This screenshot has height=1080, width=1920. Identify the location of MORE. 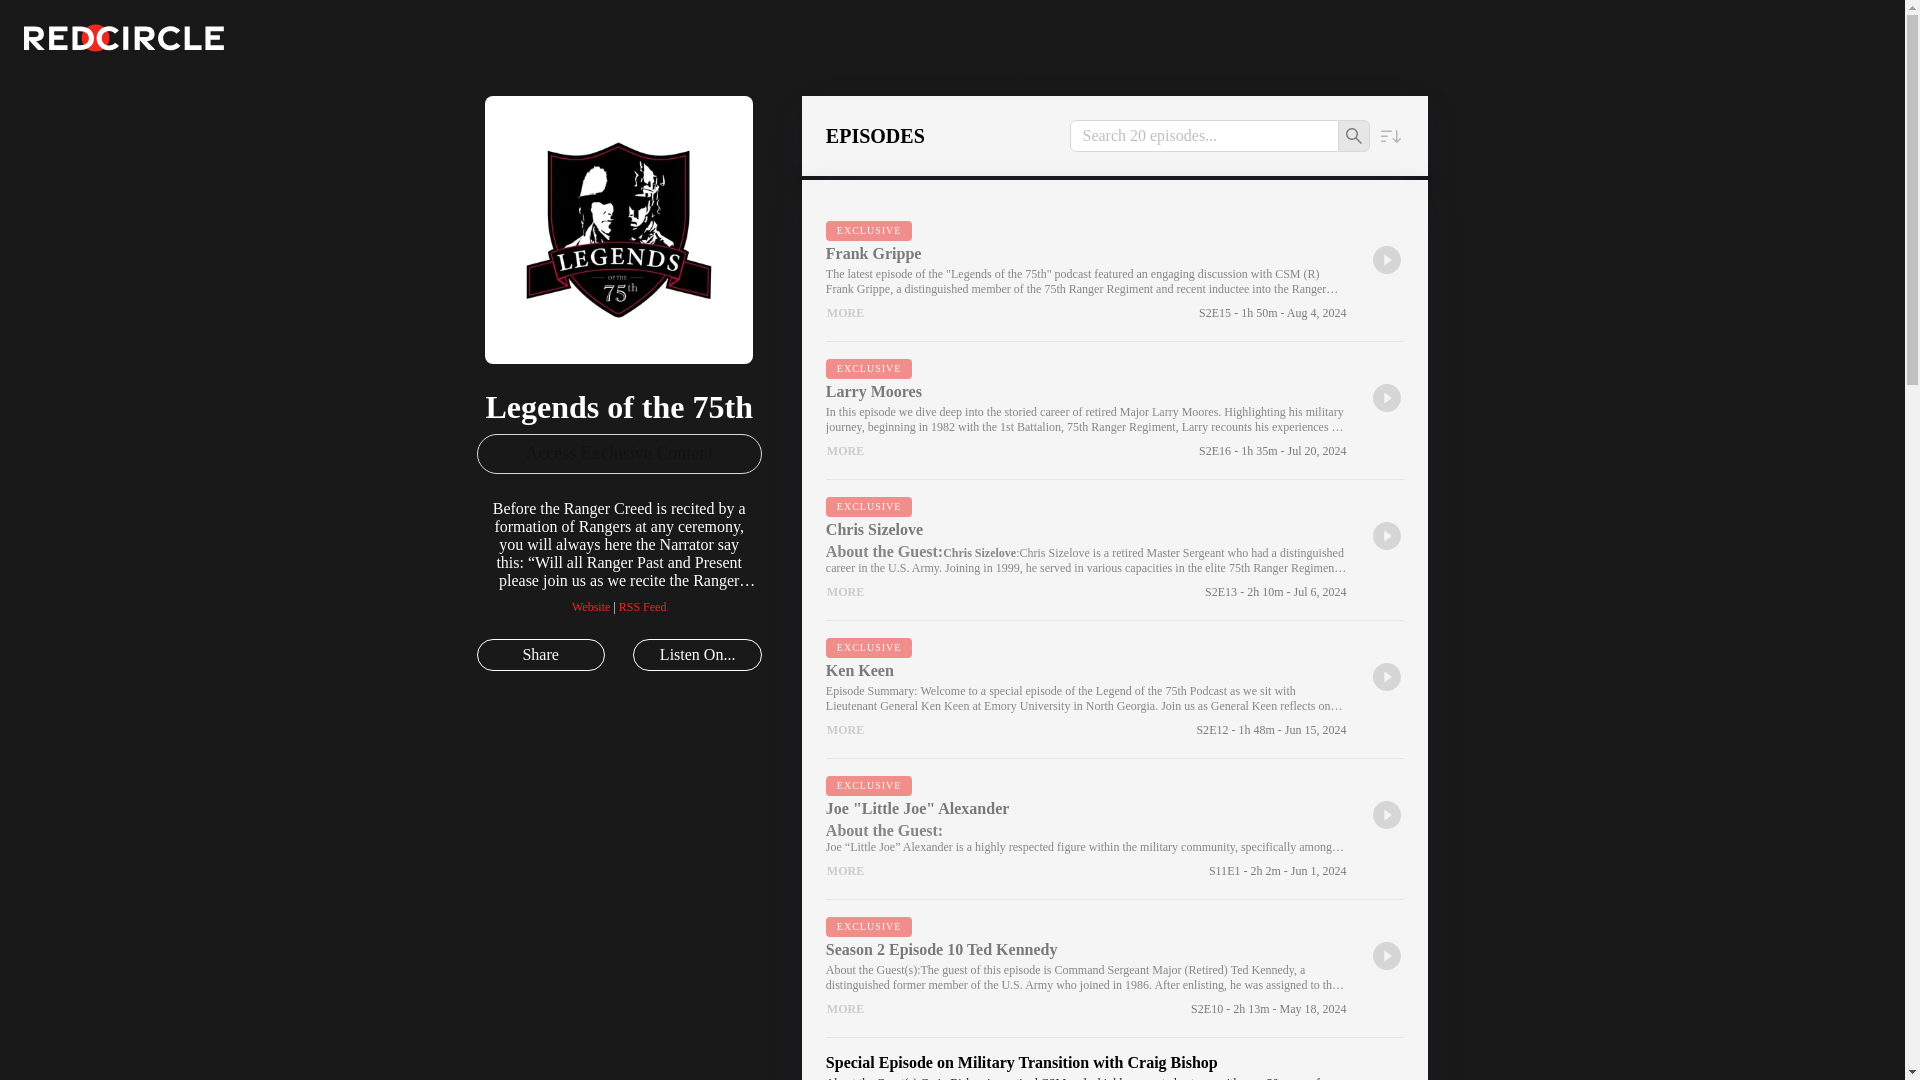
(845, 1008).